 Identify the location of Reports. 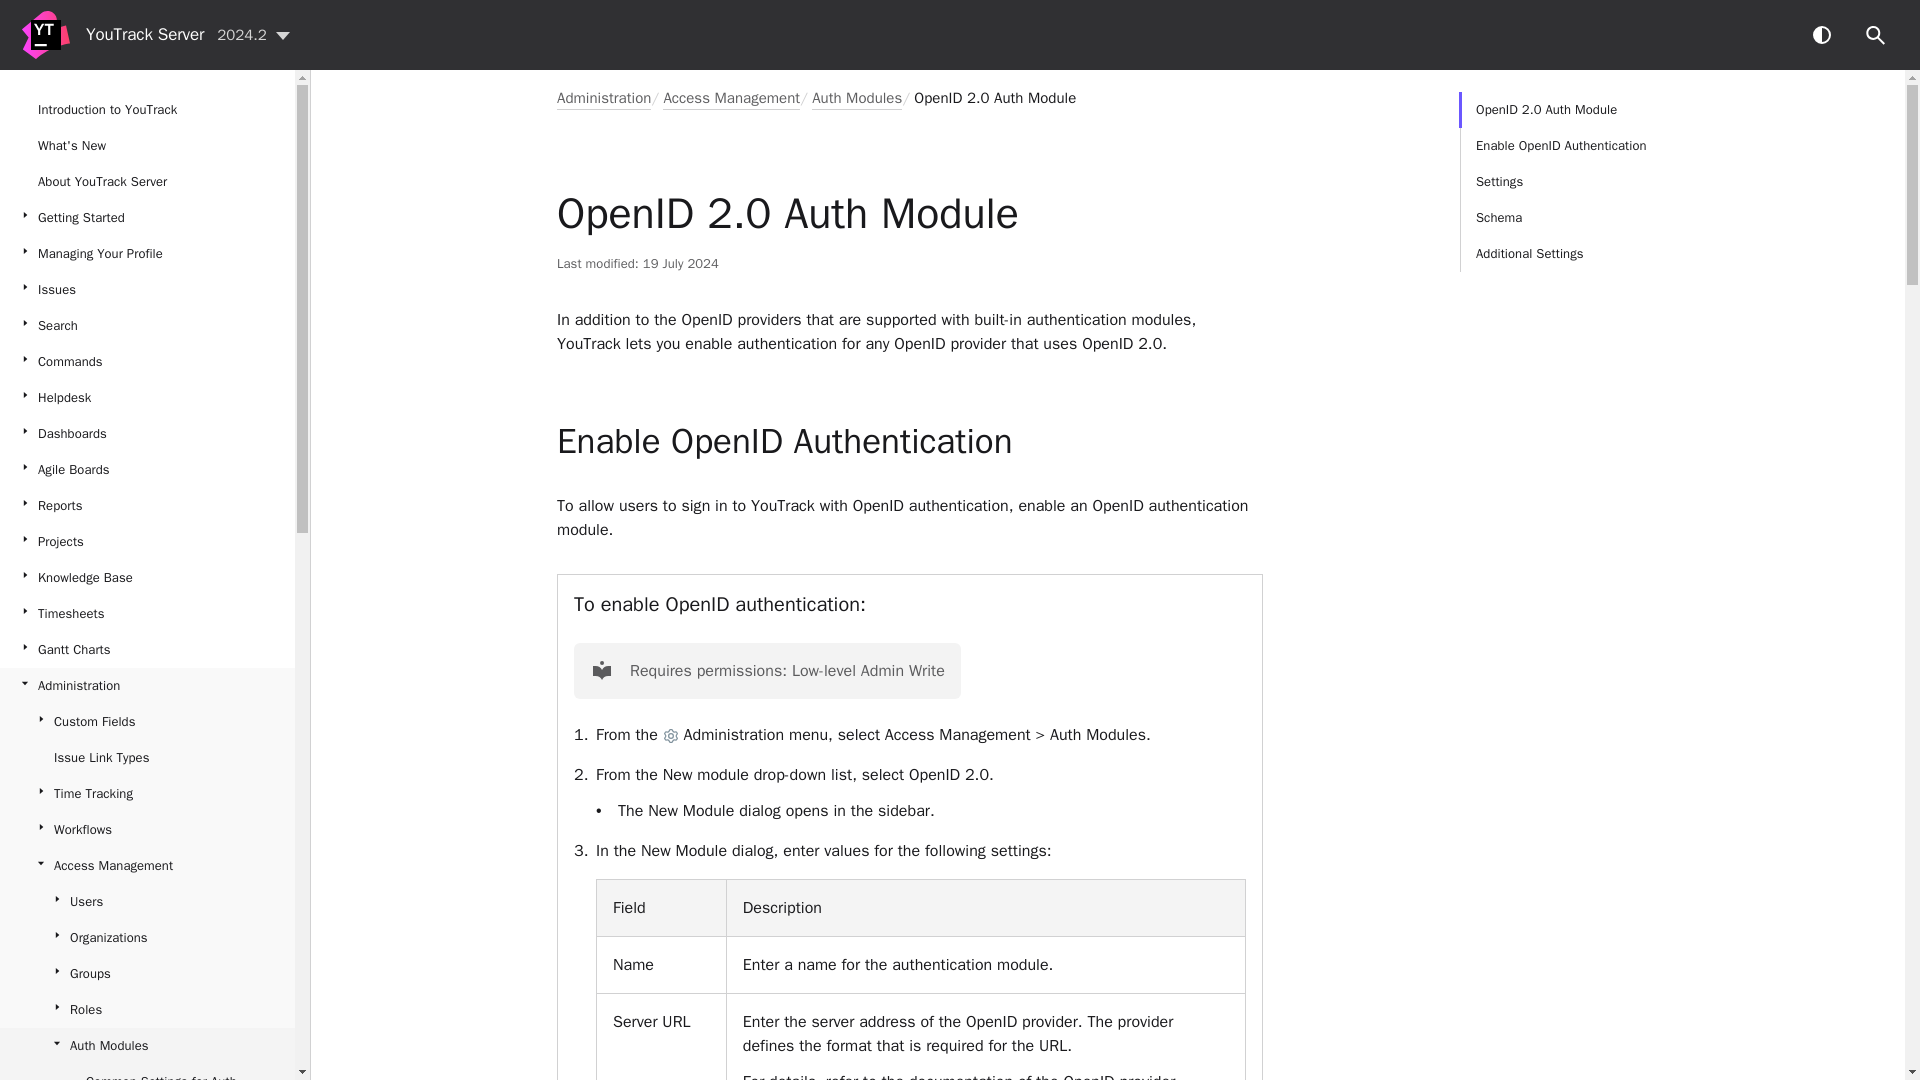
(148, 506).